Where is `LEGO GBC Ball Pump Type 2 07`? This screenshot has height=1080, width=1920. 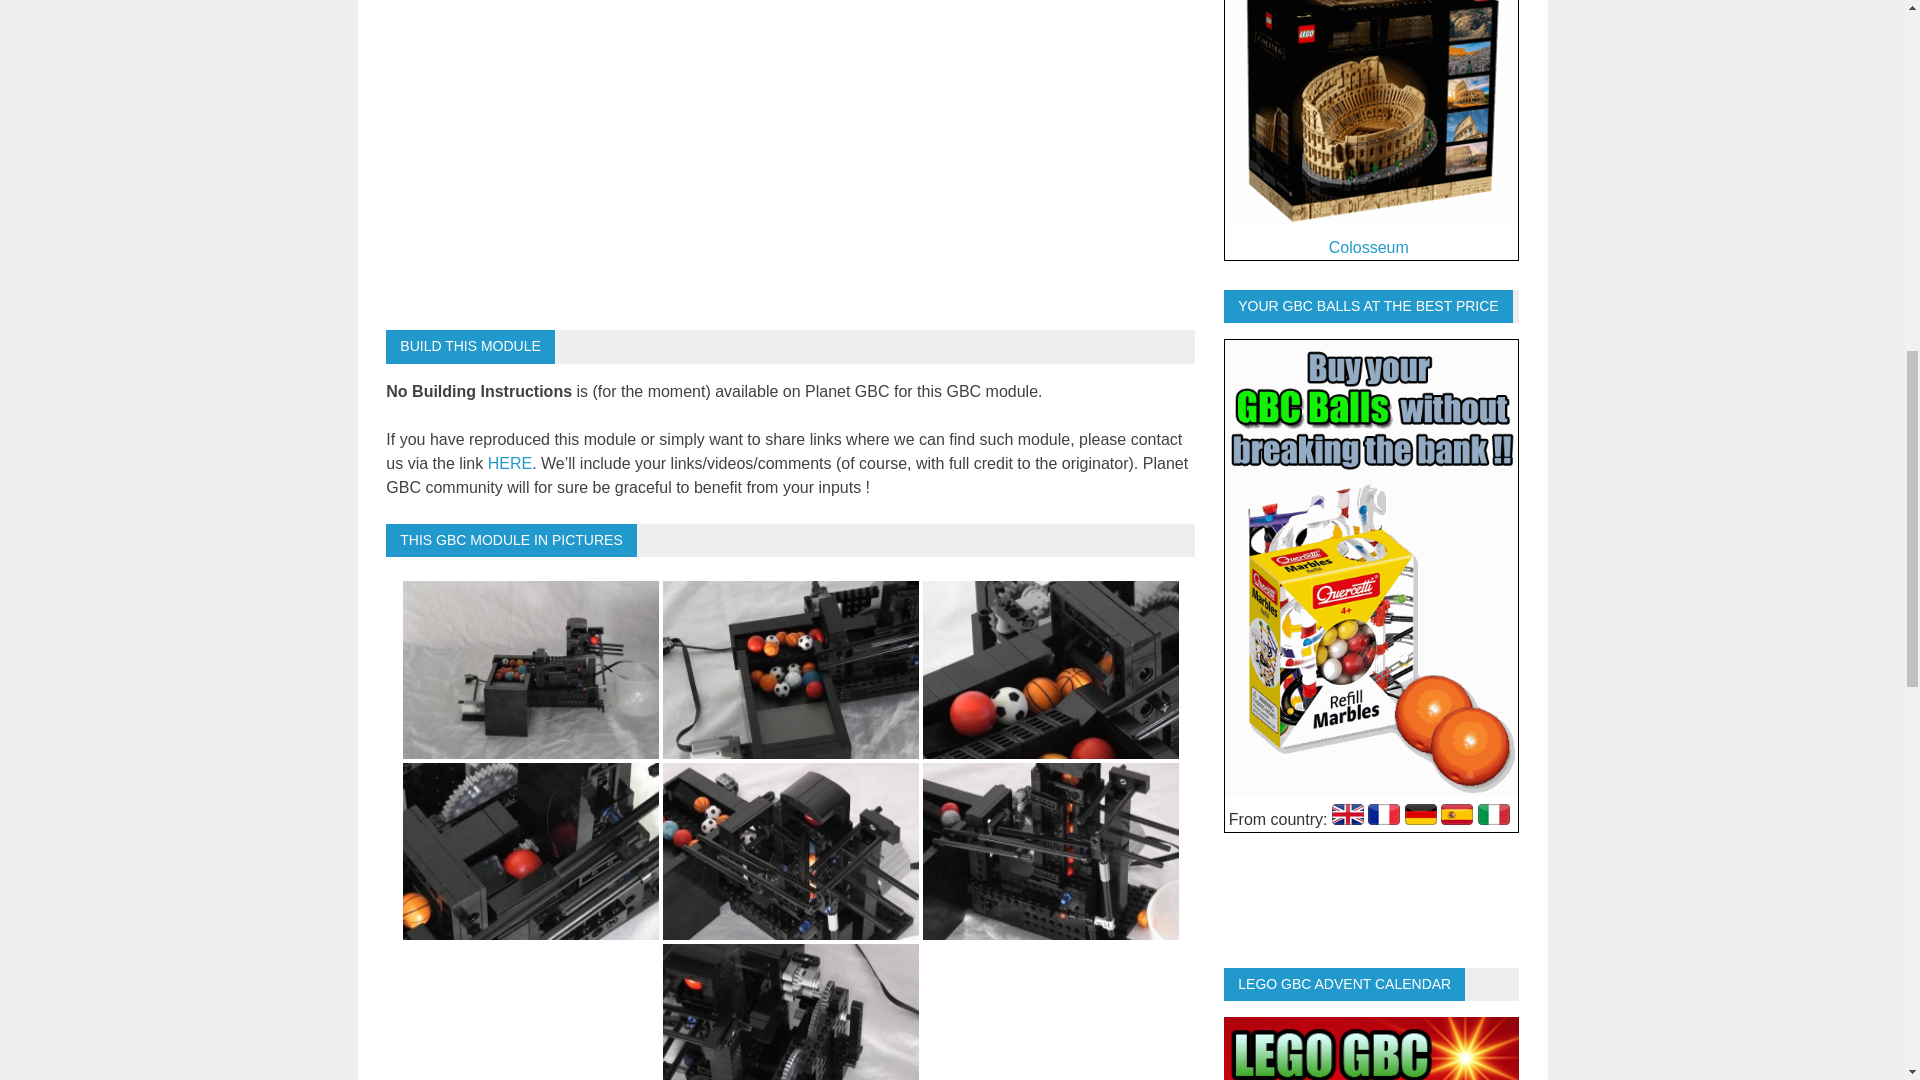
LEGO GBC Ball Pump Type 2 07 is located at coordinates (530, 670).